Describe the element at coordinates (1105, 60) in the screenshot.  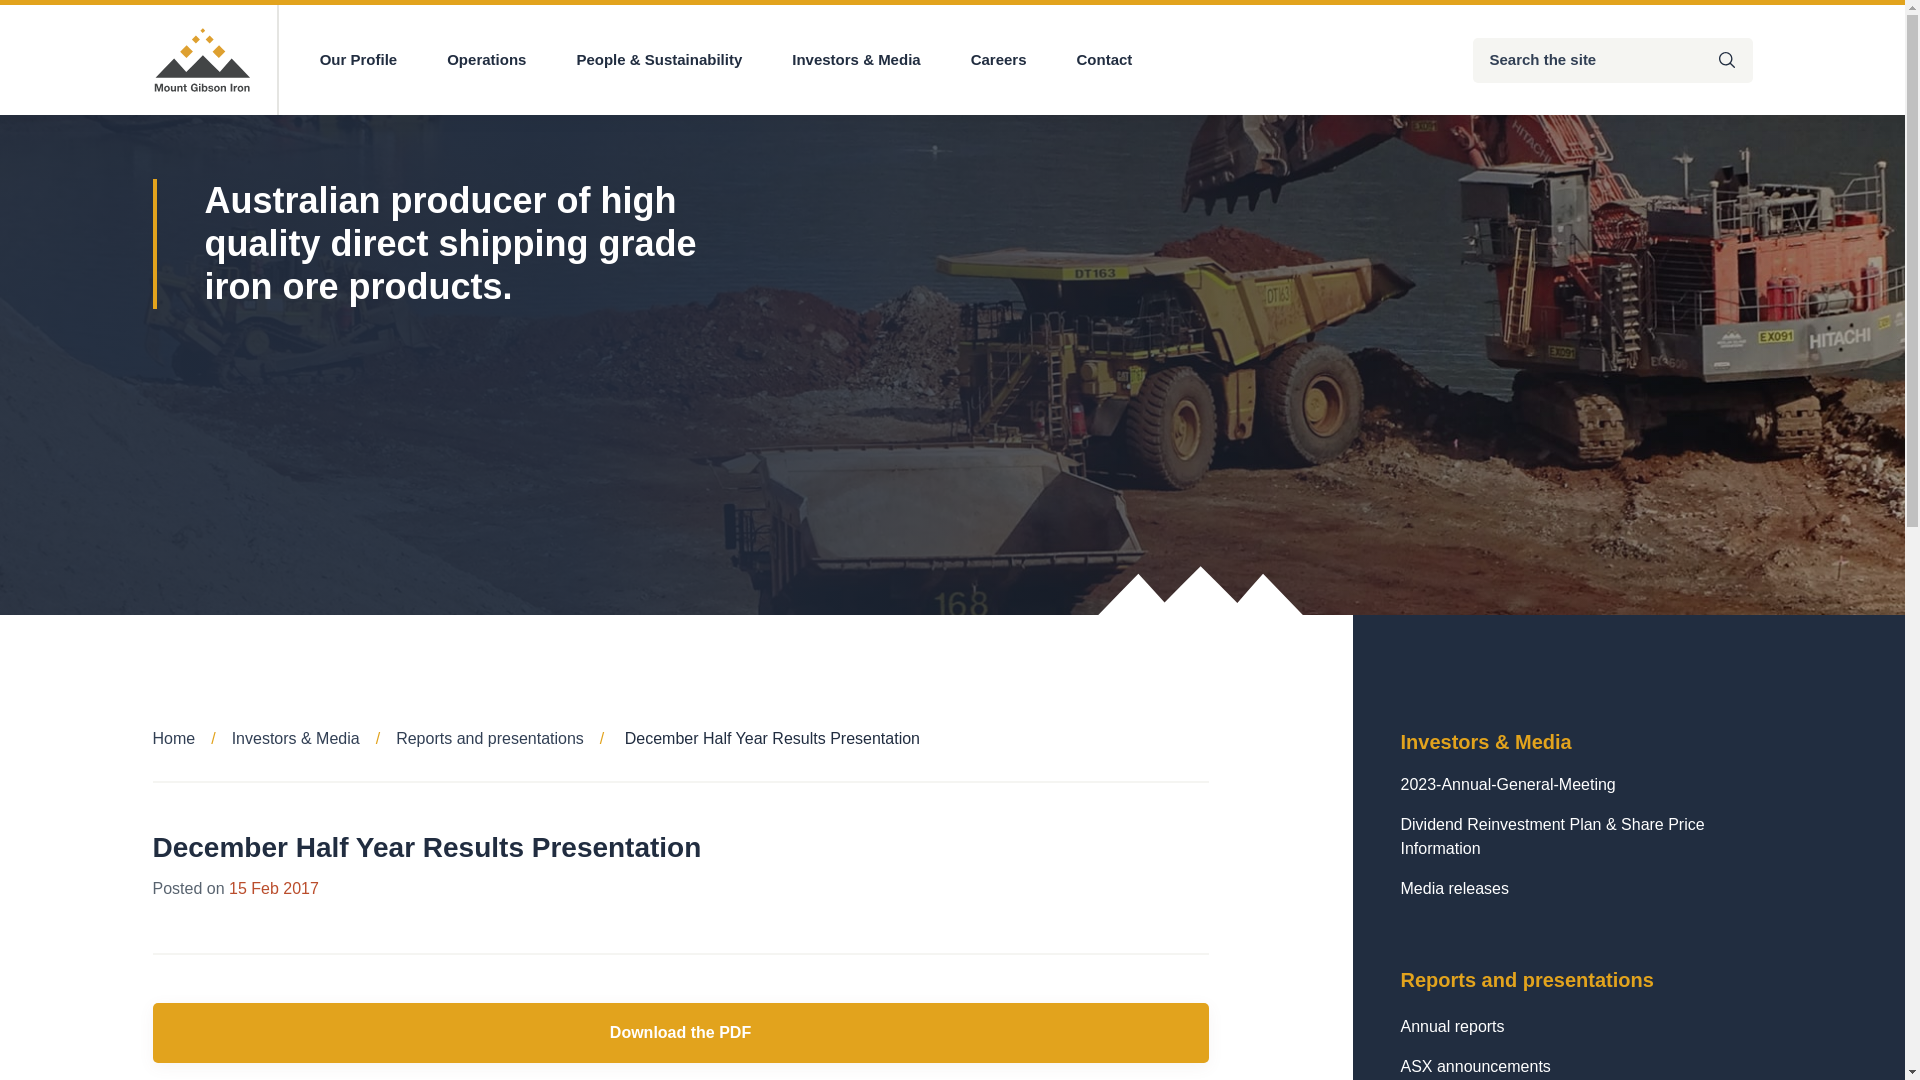
I see `Contact` at that location.